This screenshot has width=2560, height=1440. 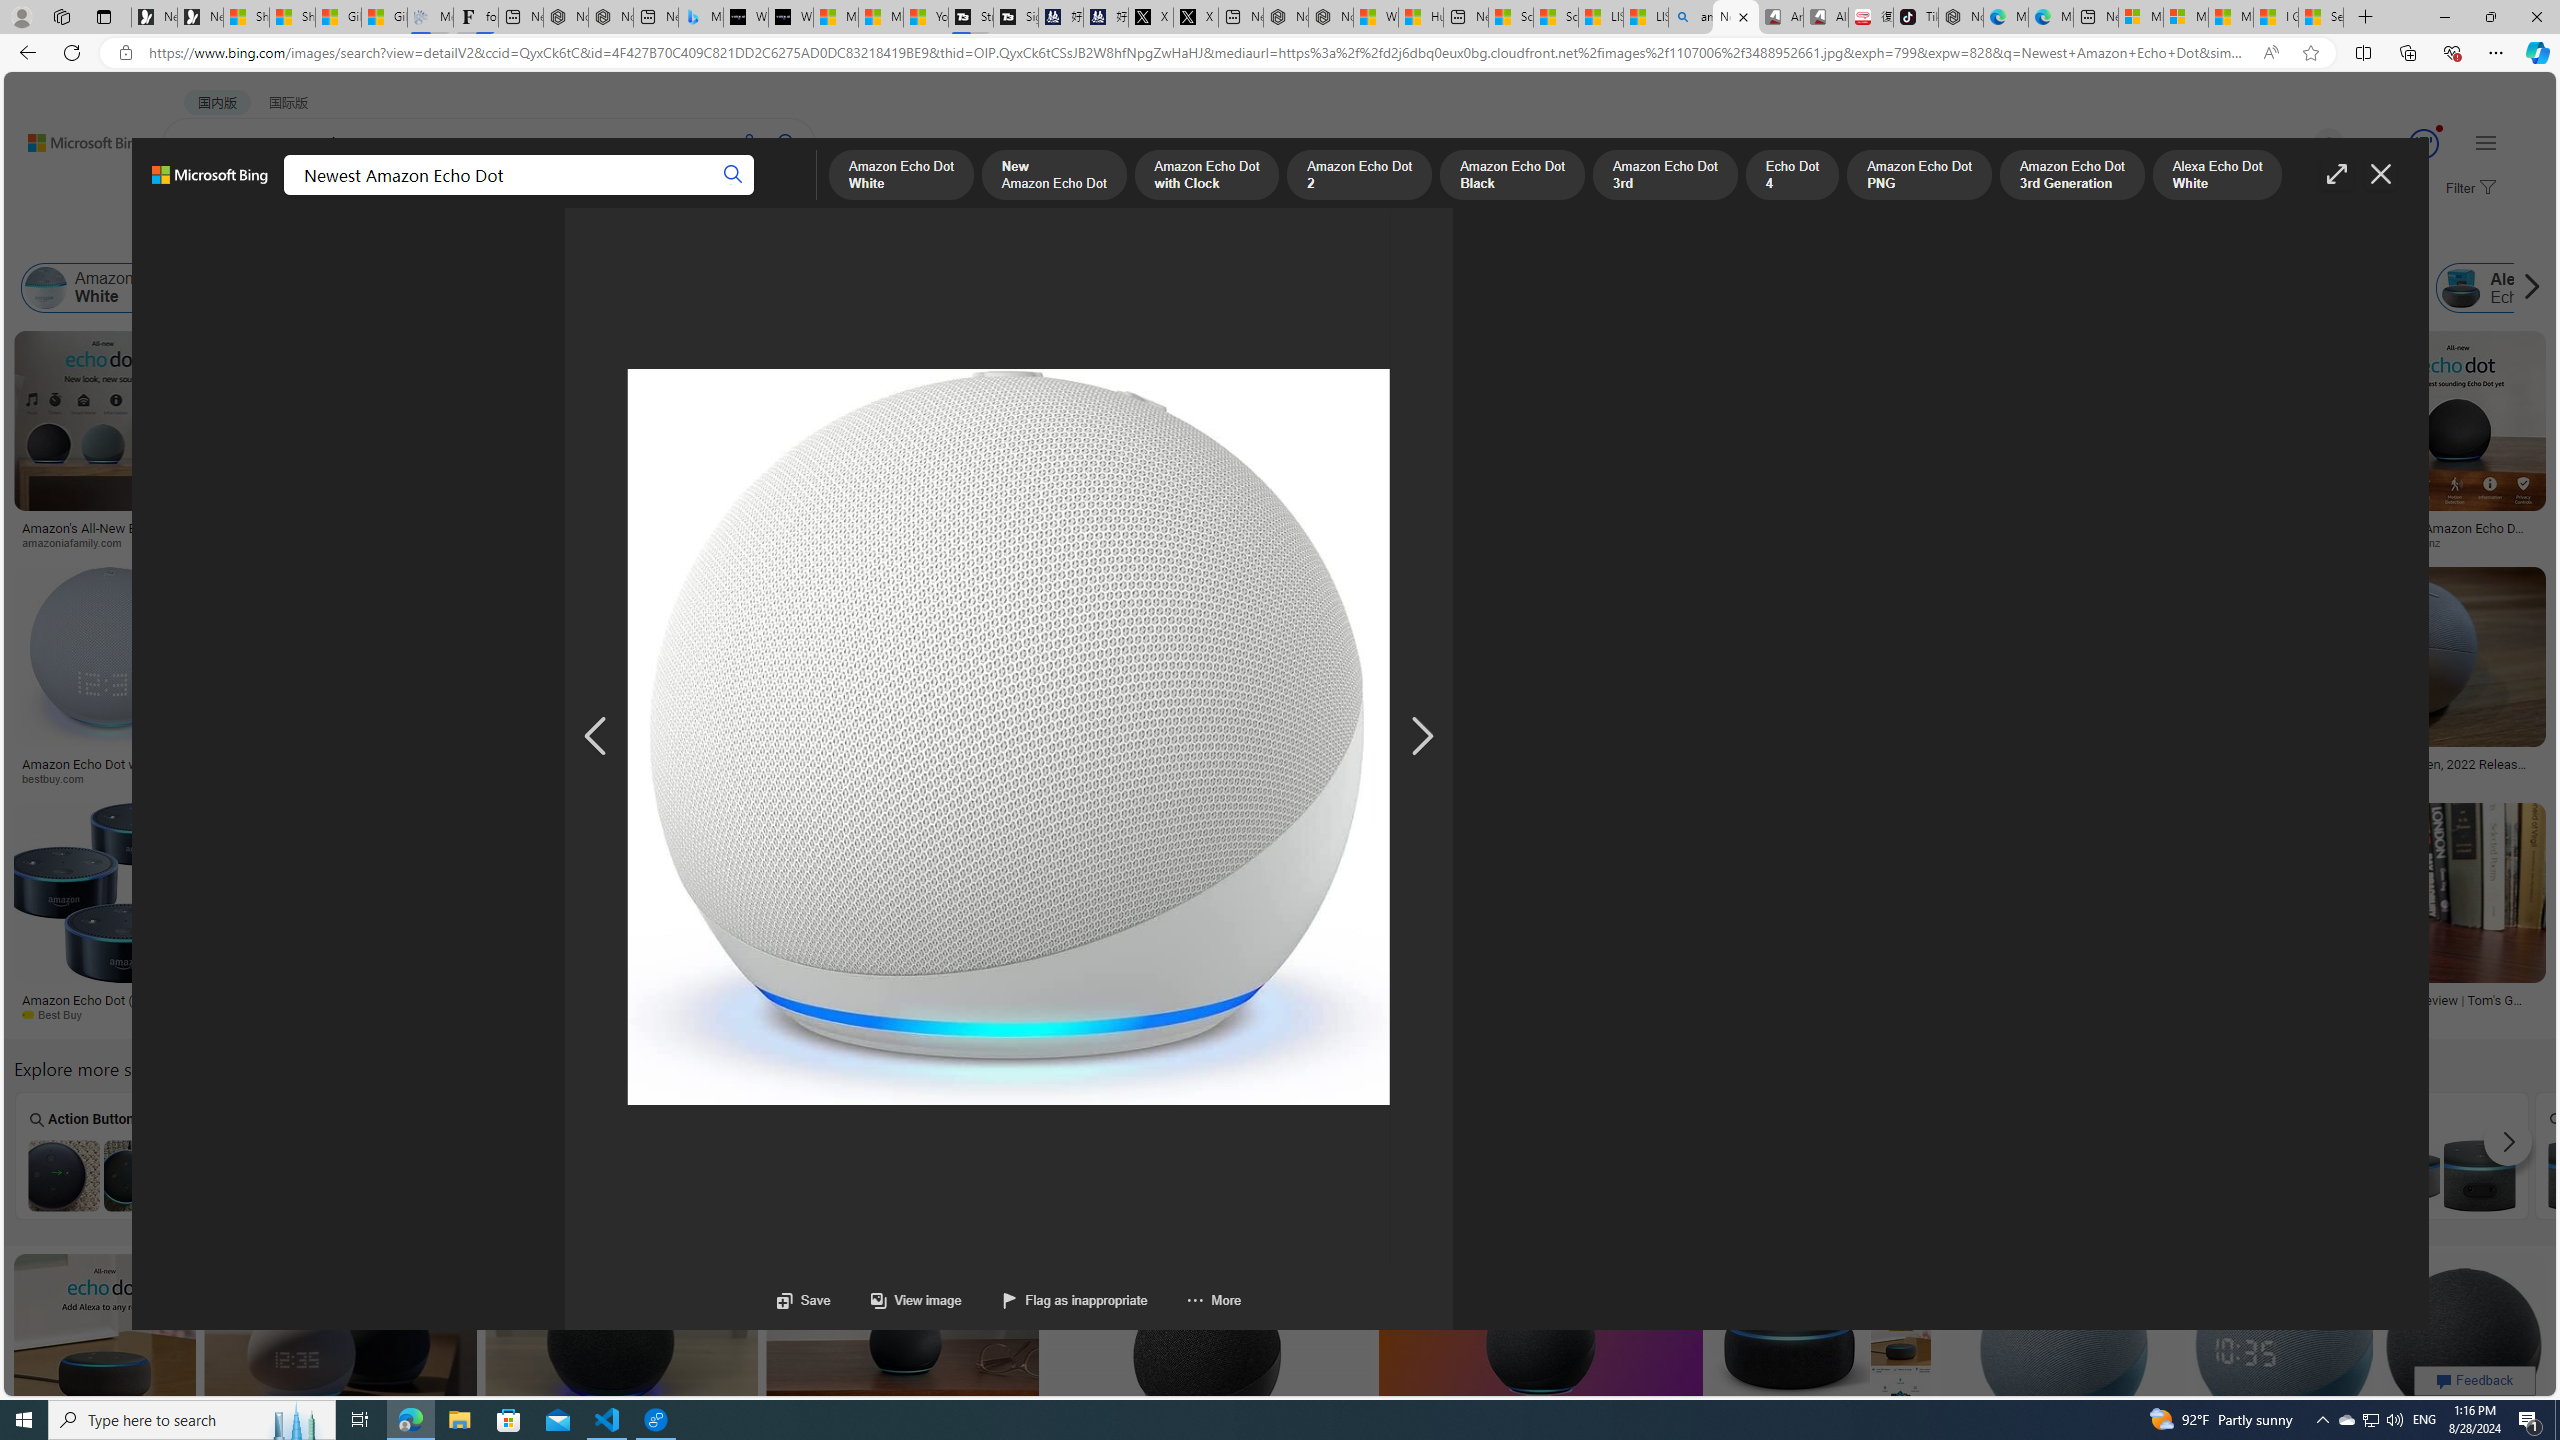 What do you see at coordinates (2334, 288) in the screenshot?
I see `Amazon Echo Smart Speaker` at bounding box center [2334, 288].